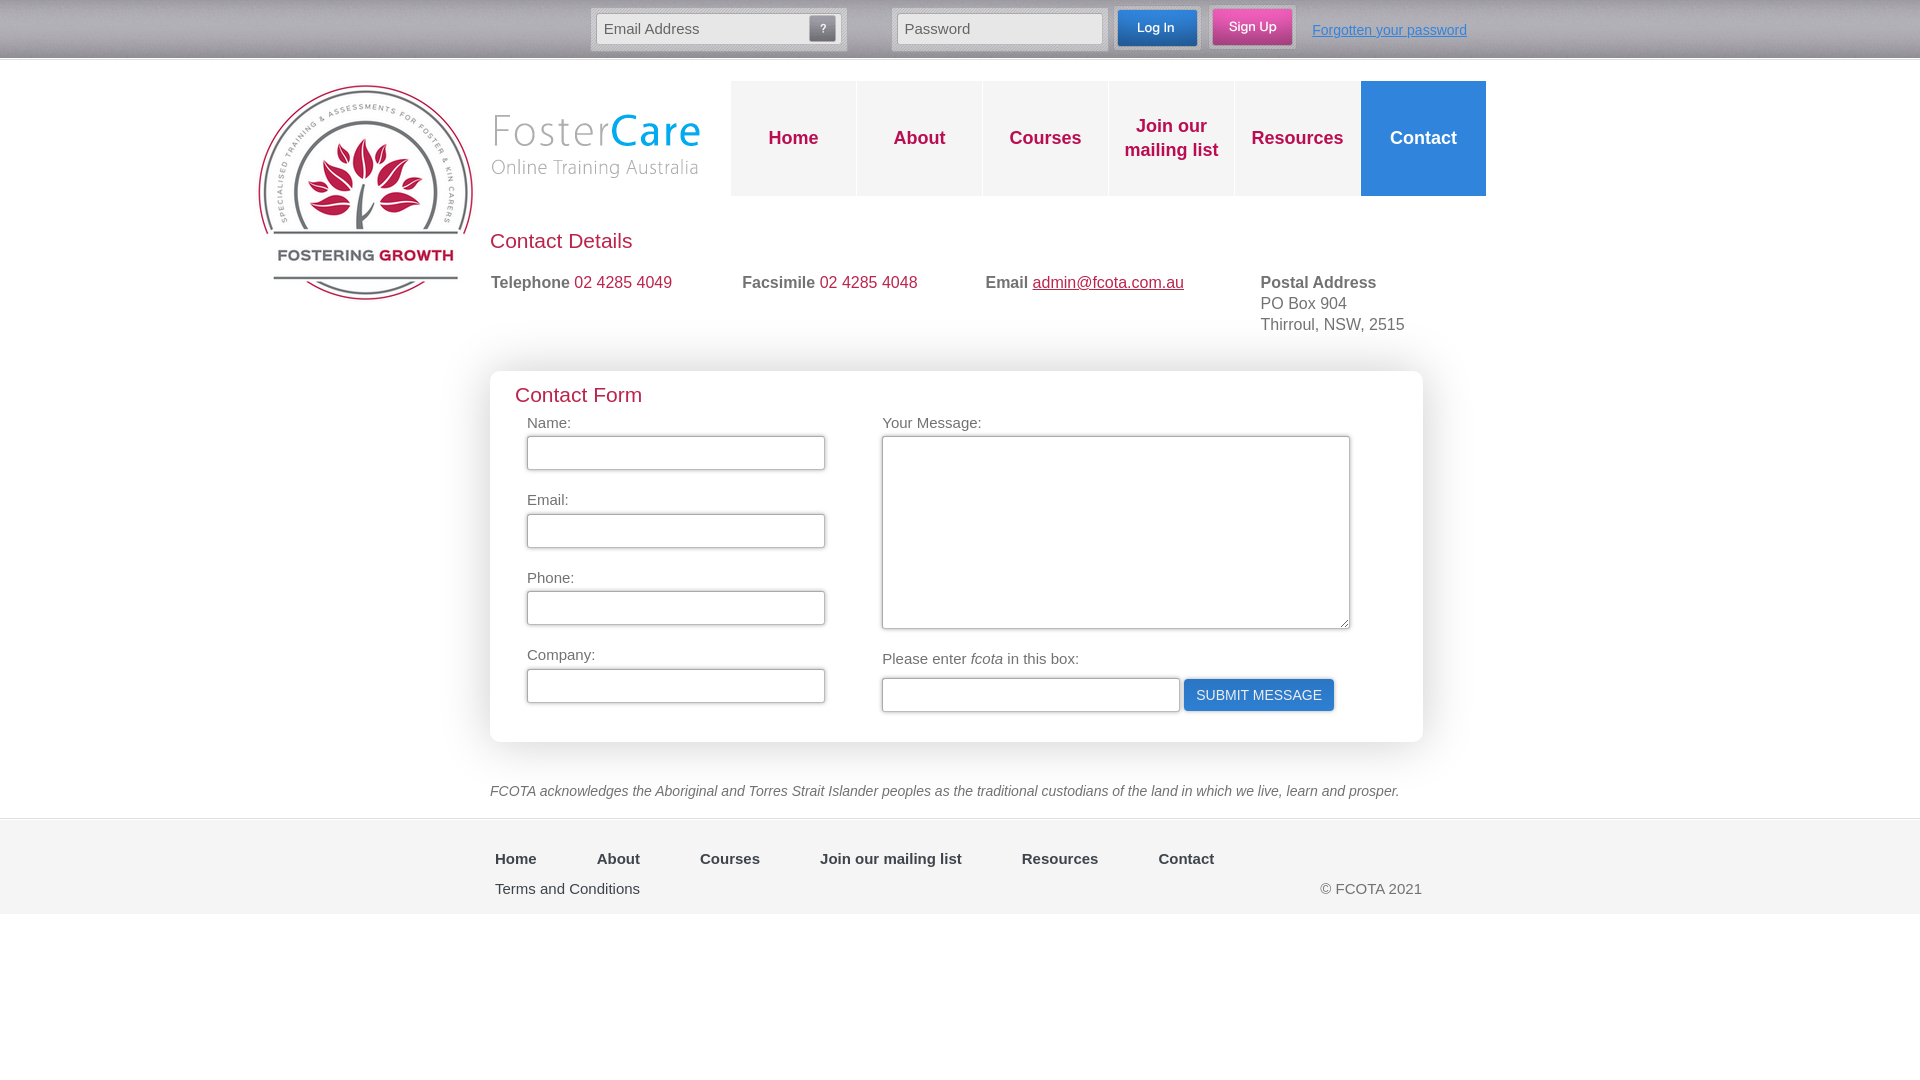 The height and width of the screenshot is (1080, 1920). Describe the element at coordinates (1186, 859) in the screenshot. I see `Contact` at that location.